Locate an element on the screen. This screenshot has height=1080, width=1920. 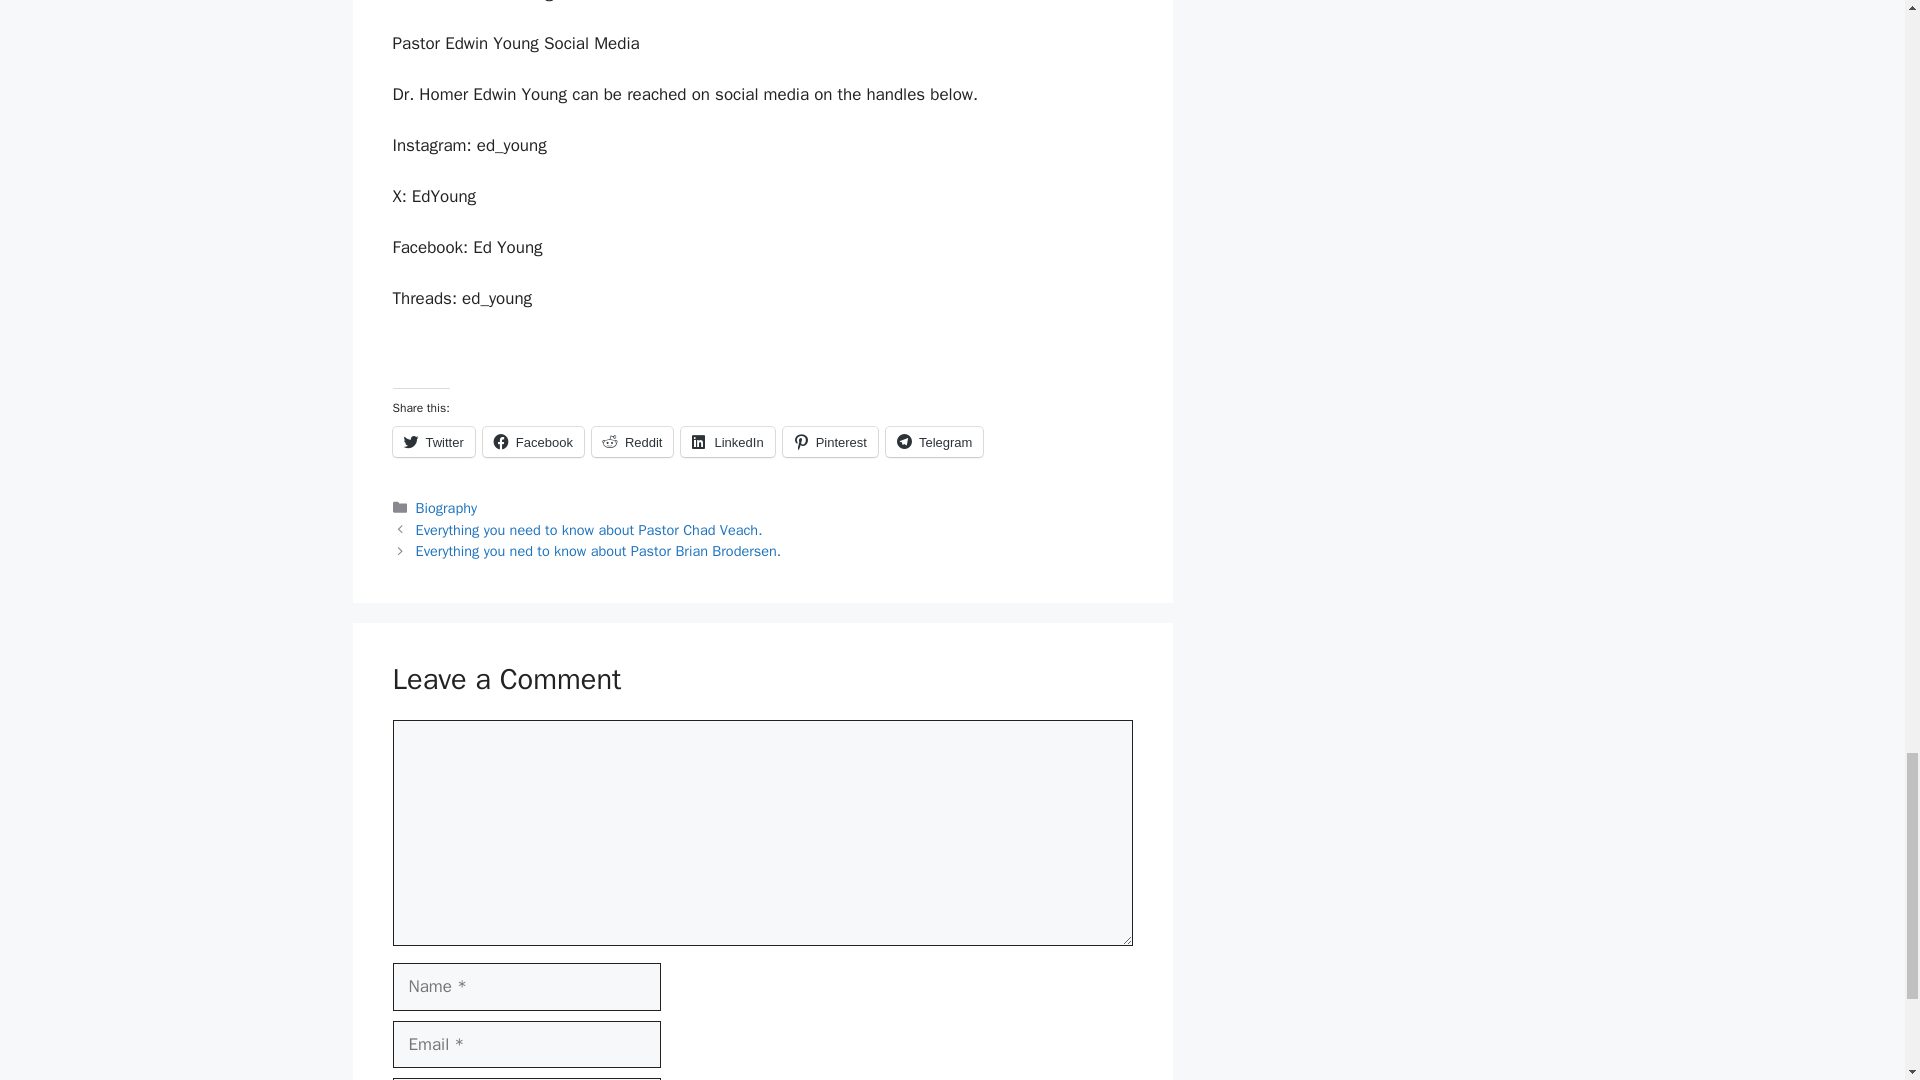
Click to share on Twitter is located at coordinates (432, 441).